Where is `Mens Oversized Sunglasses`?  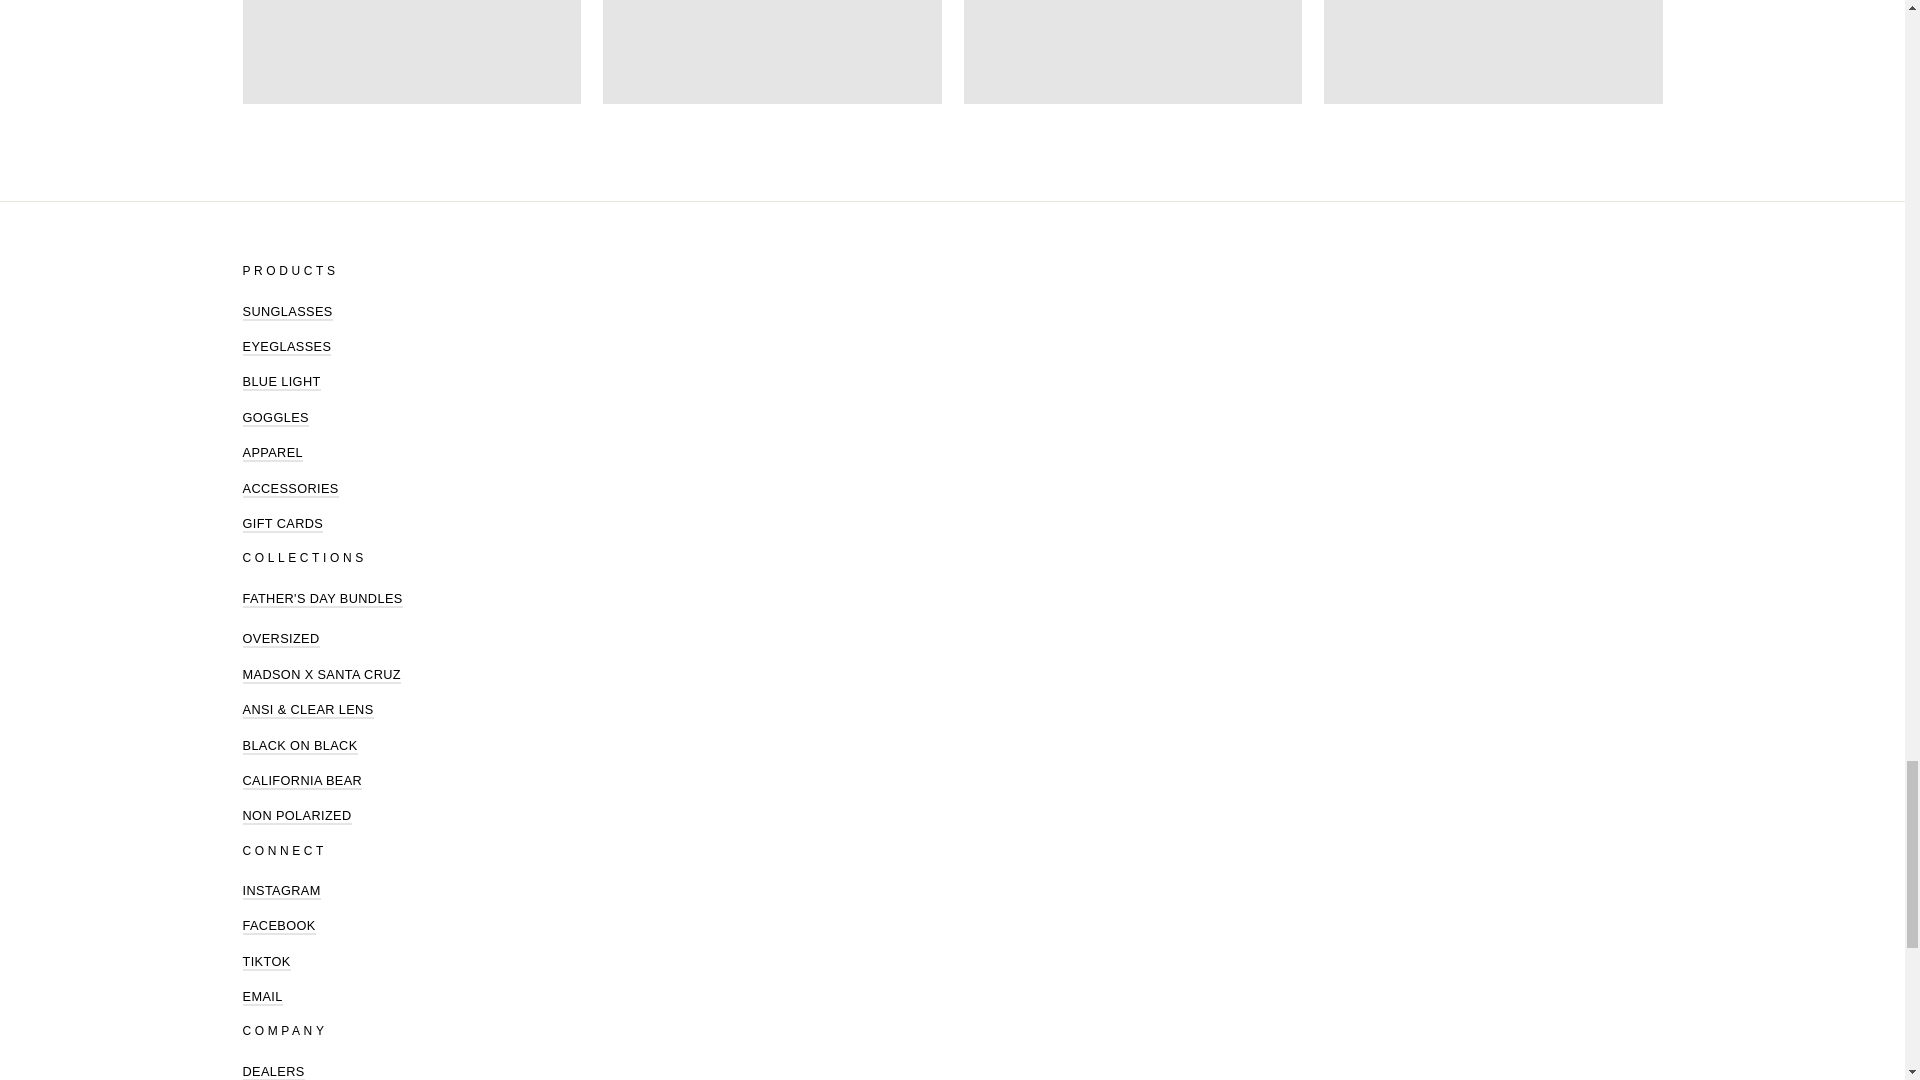
Mens Oversized Sunglasses is located at coordinates (280, 639).